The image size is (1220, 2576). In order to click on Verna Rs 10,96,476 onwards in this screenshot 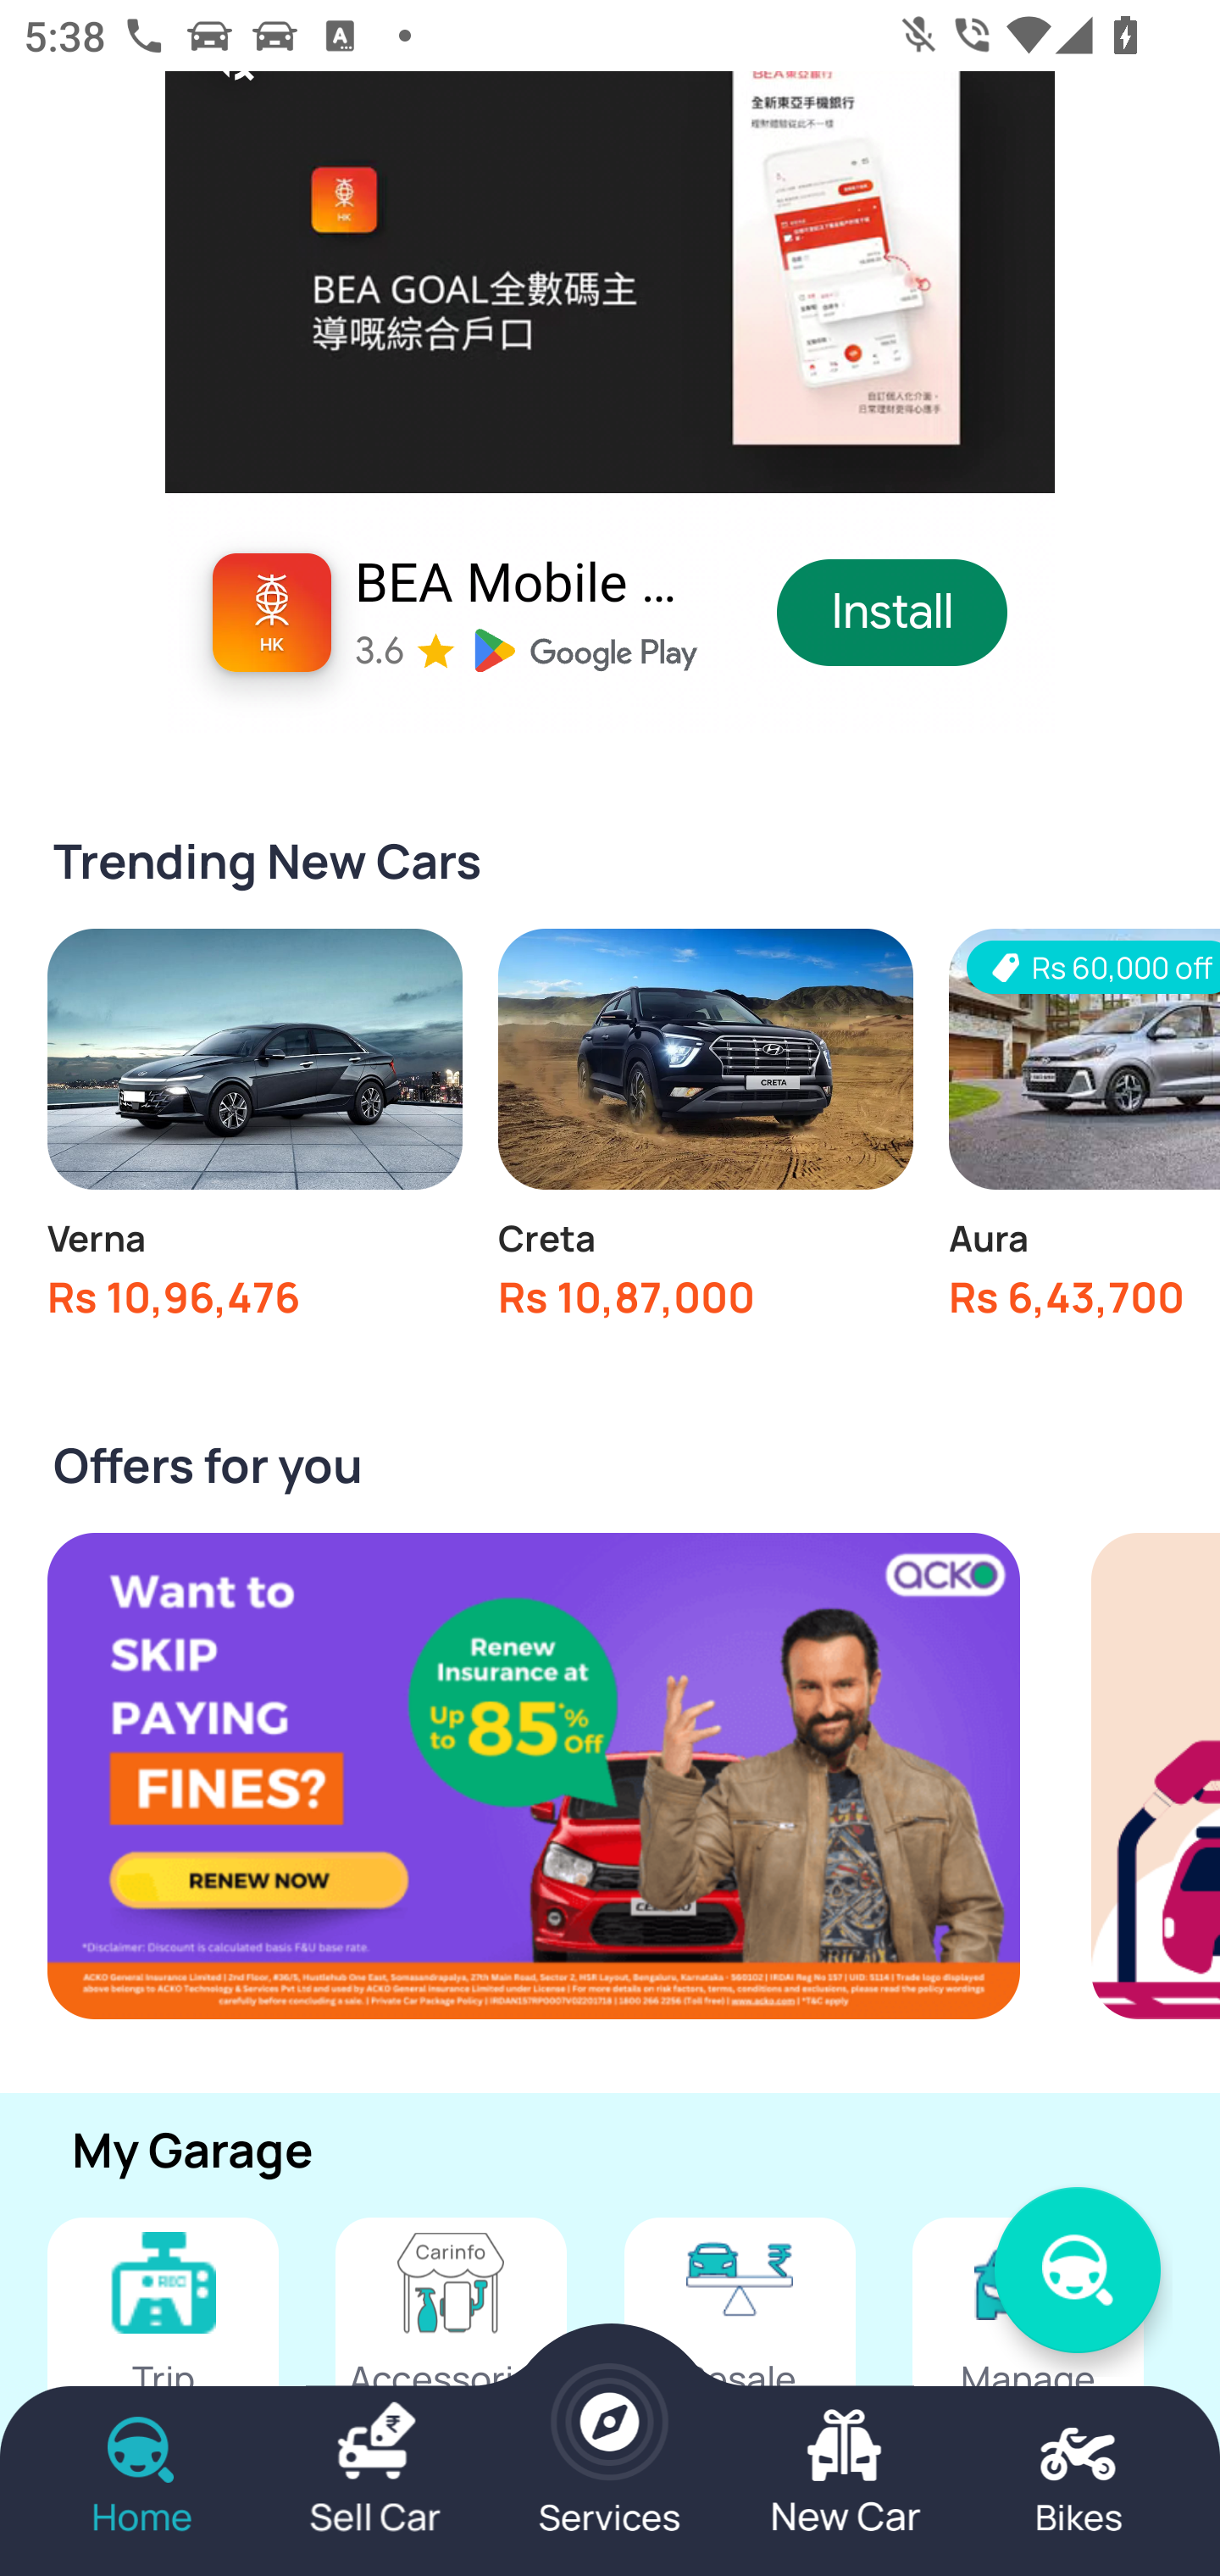, I will do `click(254, 1133)`.